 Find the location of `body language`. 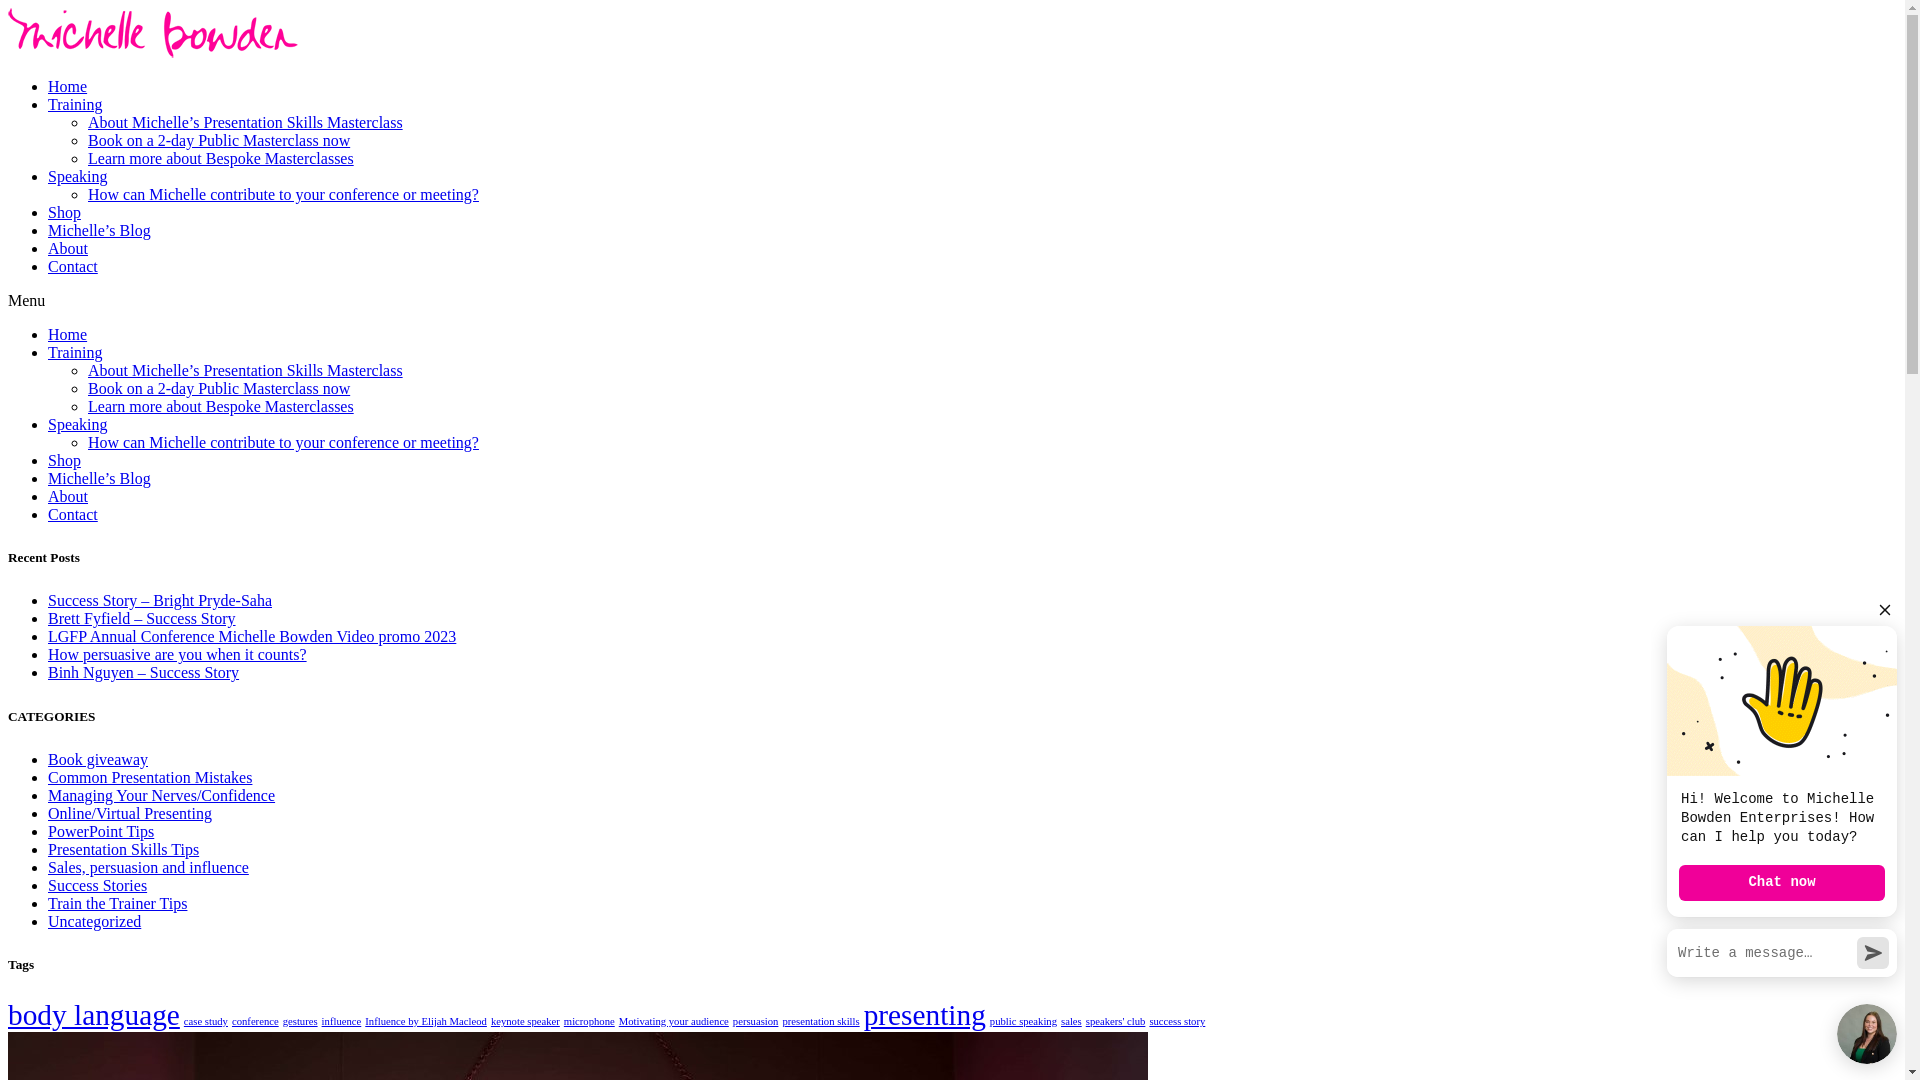

body language is located at coordinates (94, 1015).